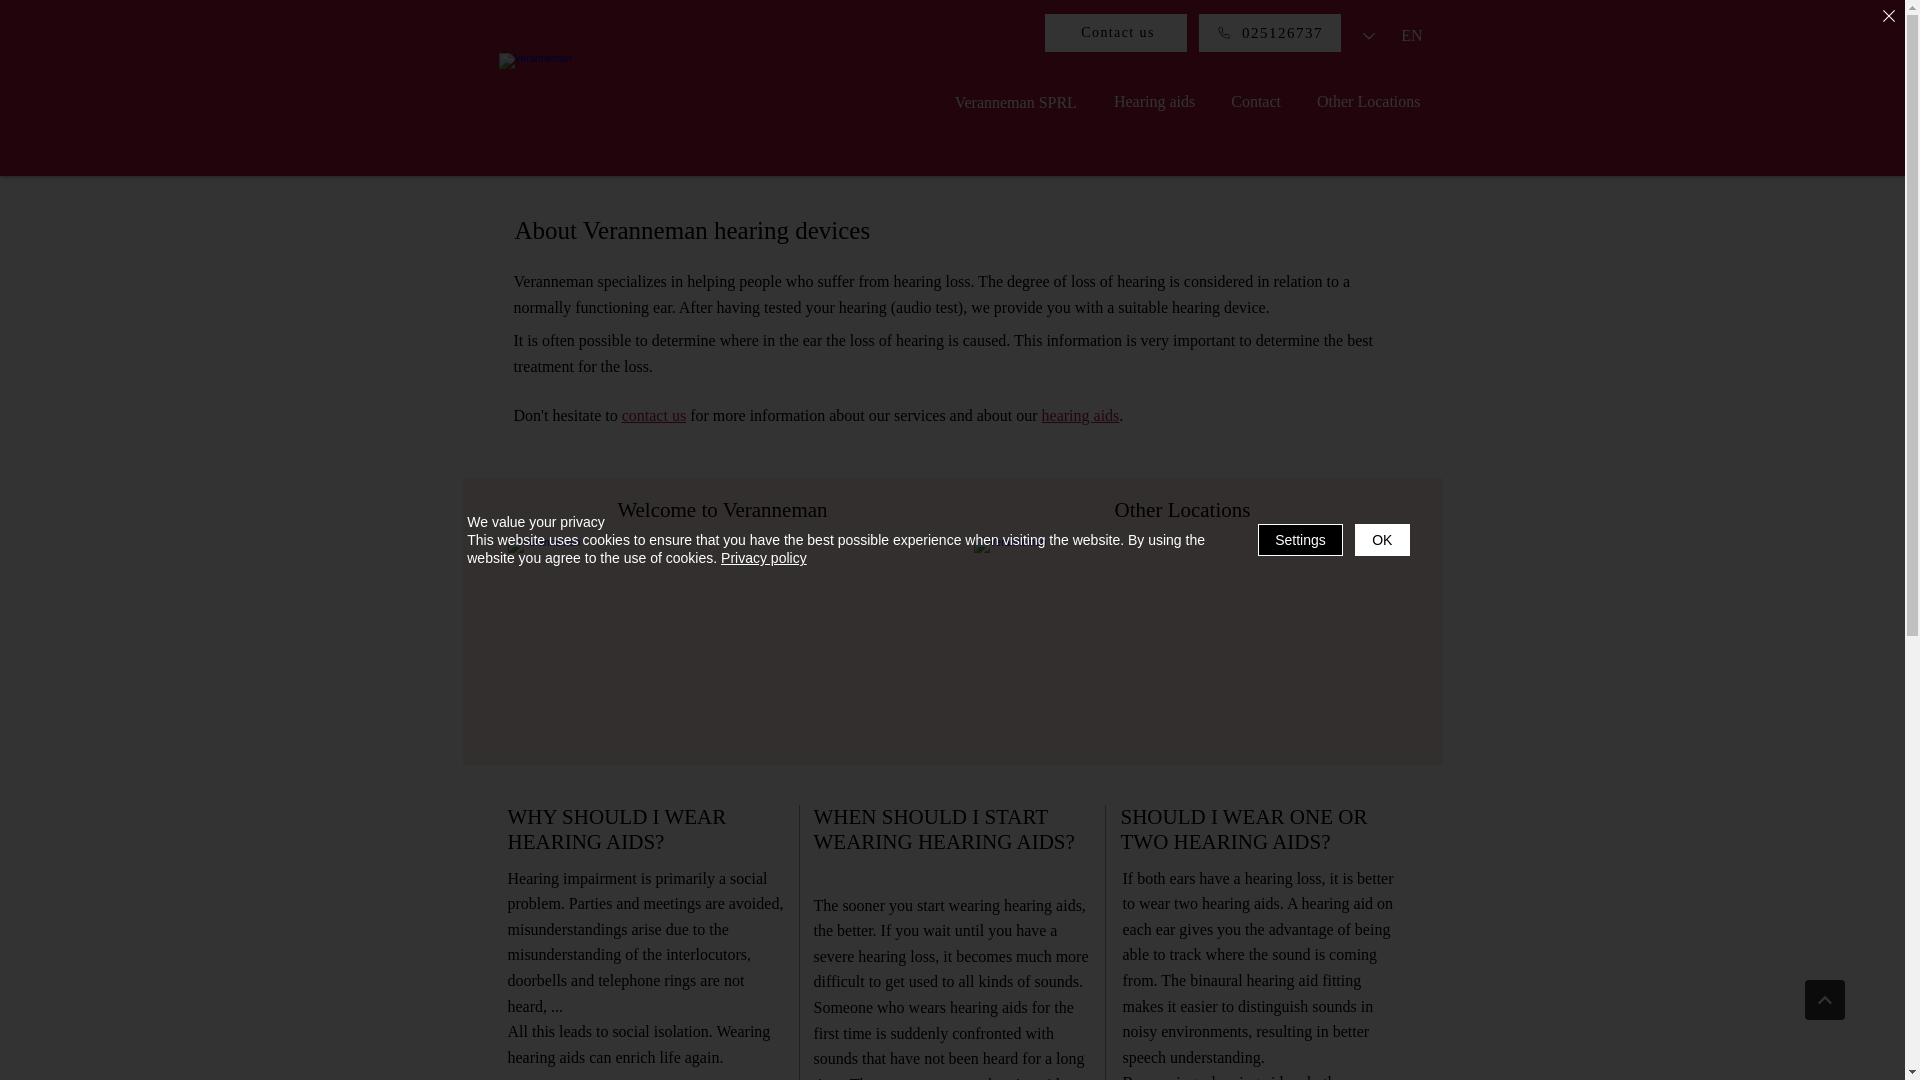  I want to click on Other Locations, so click(1369, 102).